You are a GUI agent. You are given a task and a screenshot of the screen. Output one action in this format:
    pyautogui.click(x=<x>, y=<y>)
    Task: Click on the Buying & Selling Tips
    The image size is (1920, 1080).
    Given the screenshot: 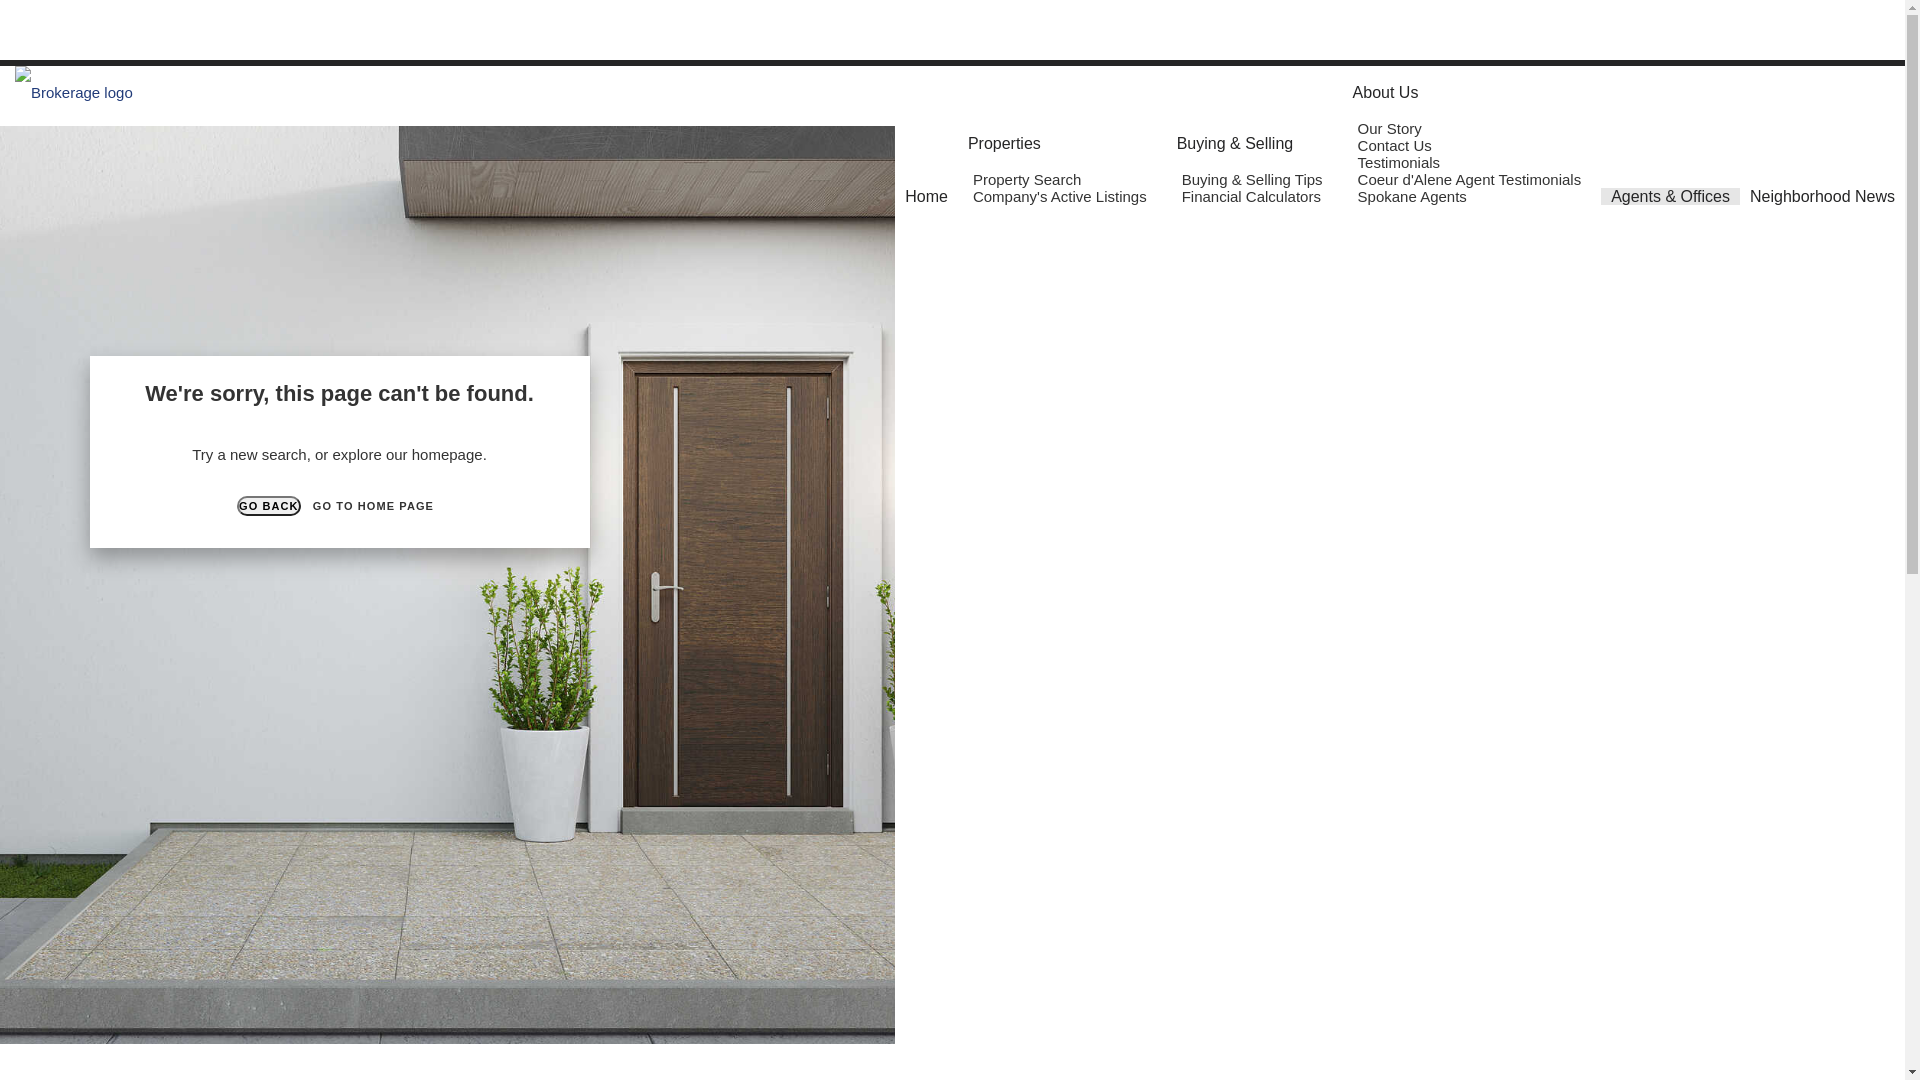 What is the action you would take?
    pyautogui.click(x=1255, y=179)
    